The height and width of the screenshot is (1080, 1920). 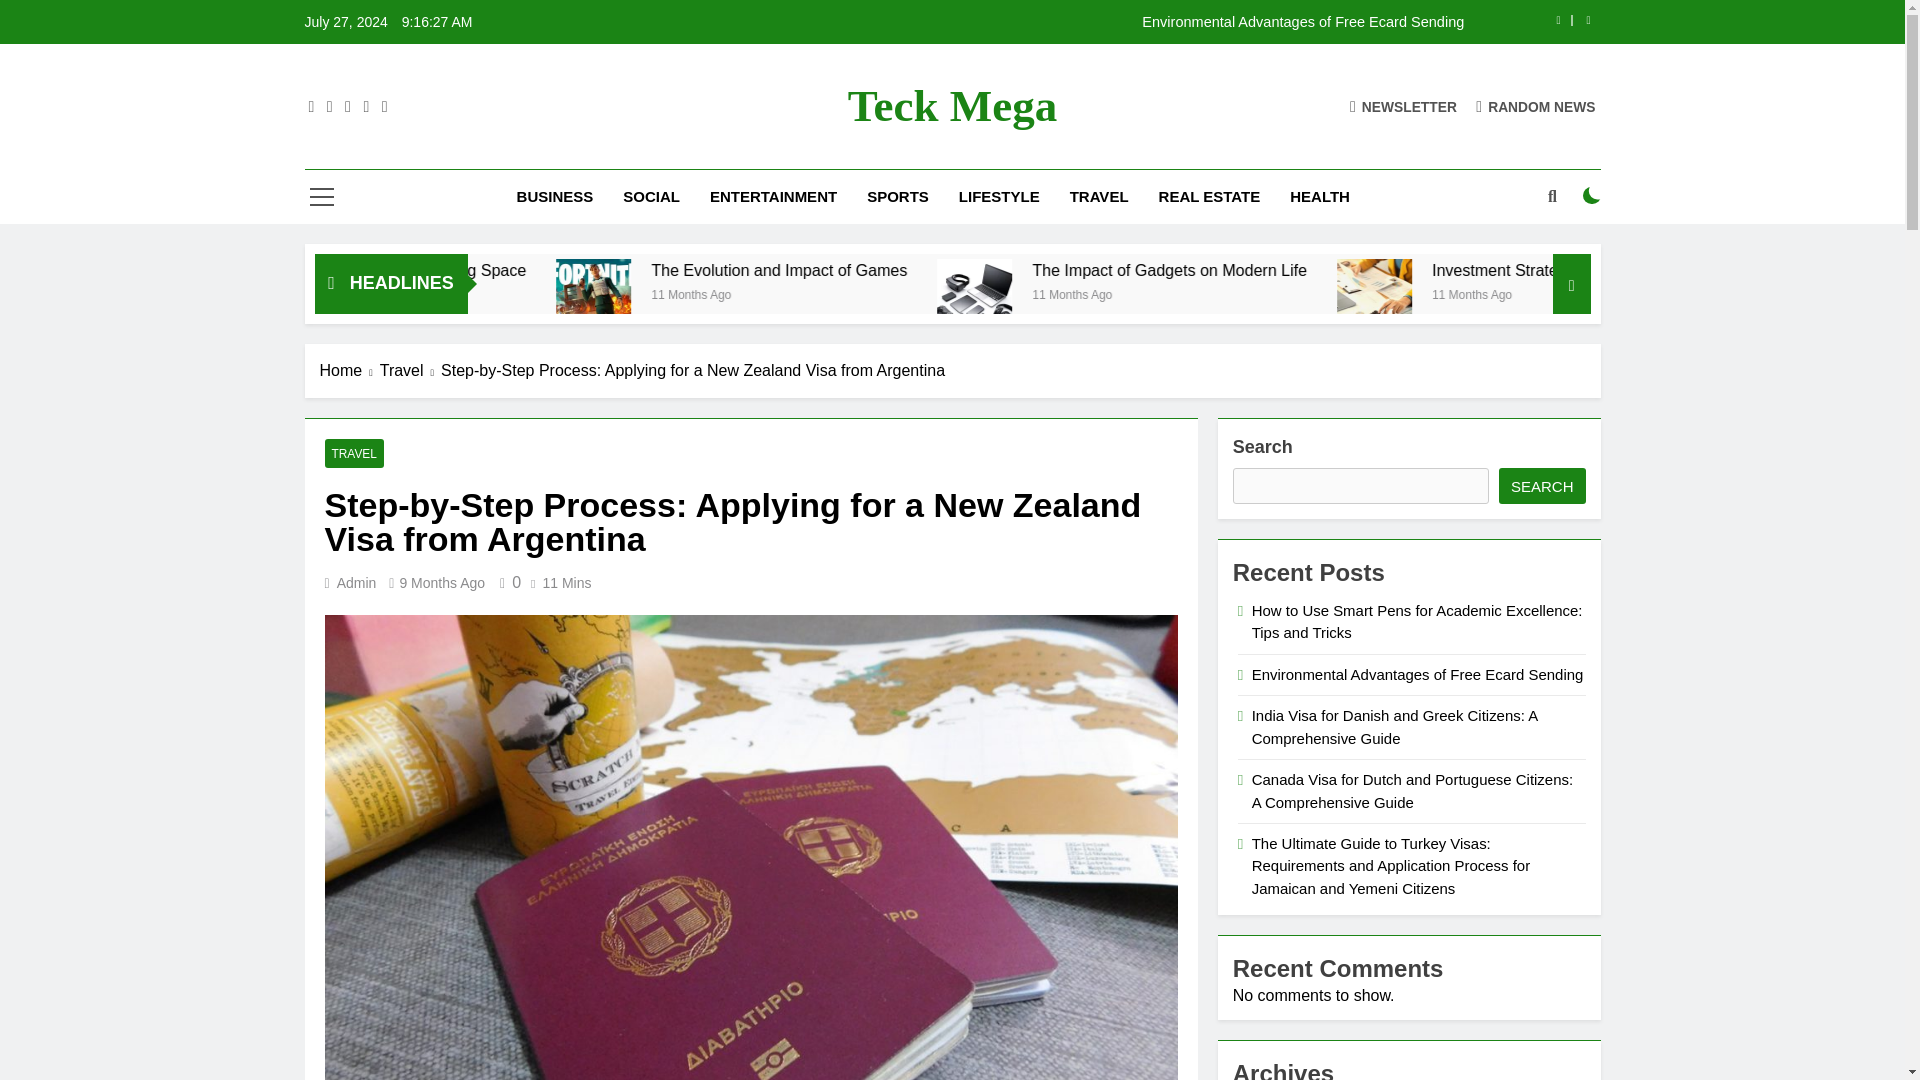 I want to click on TRAVEL, so click(x=1099, y=196).